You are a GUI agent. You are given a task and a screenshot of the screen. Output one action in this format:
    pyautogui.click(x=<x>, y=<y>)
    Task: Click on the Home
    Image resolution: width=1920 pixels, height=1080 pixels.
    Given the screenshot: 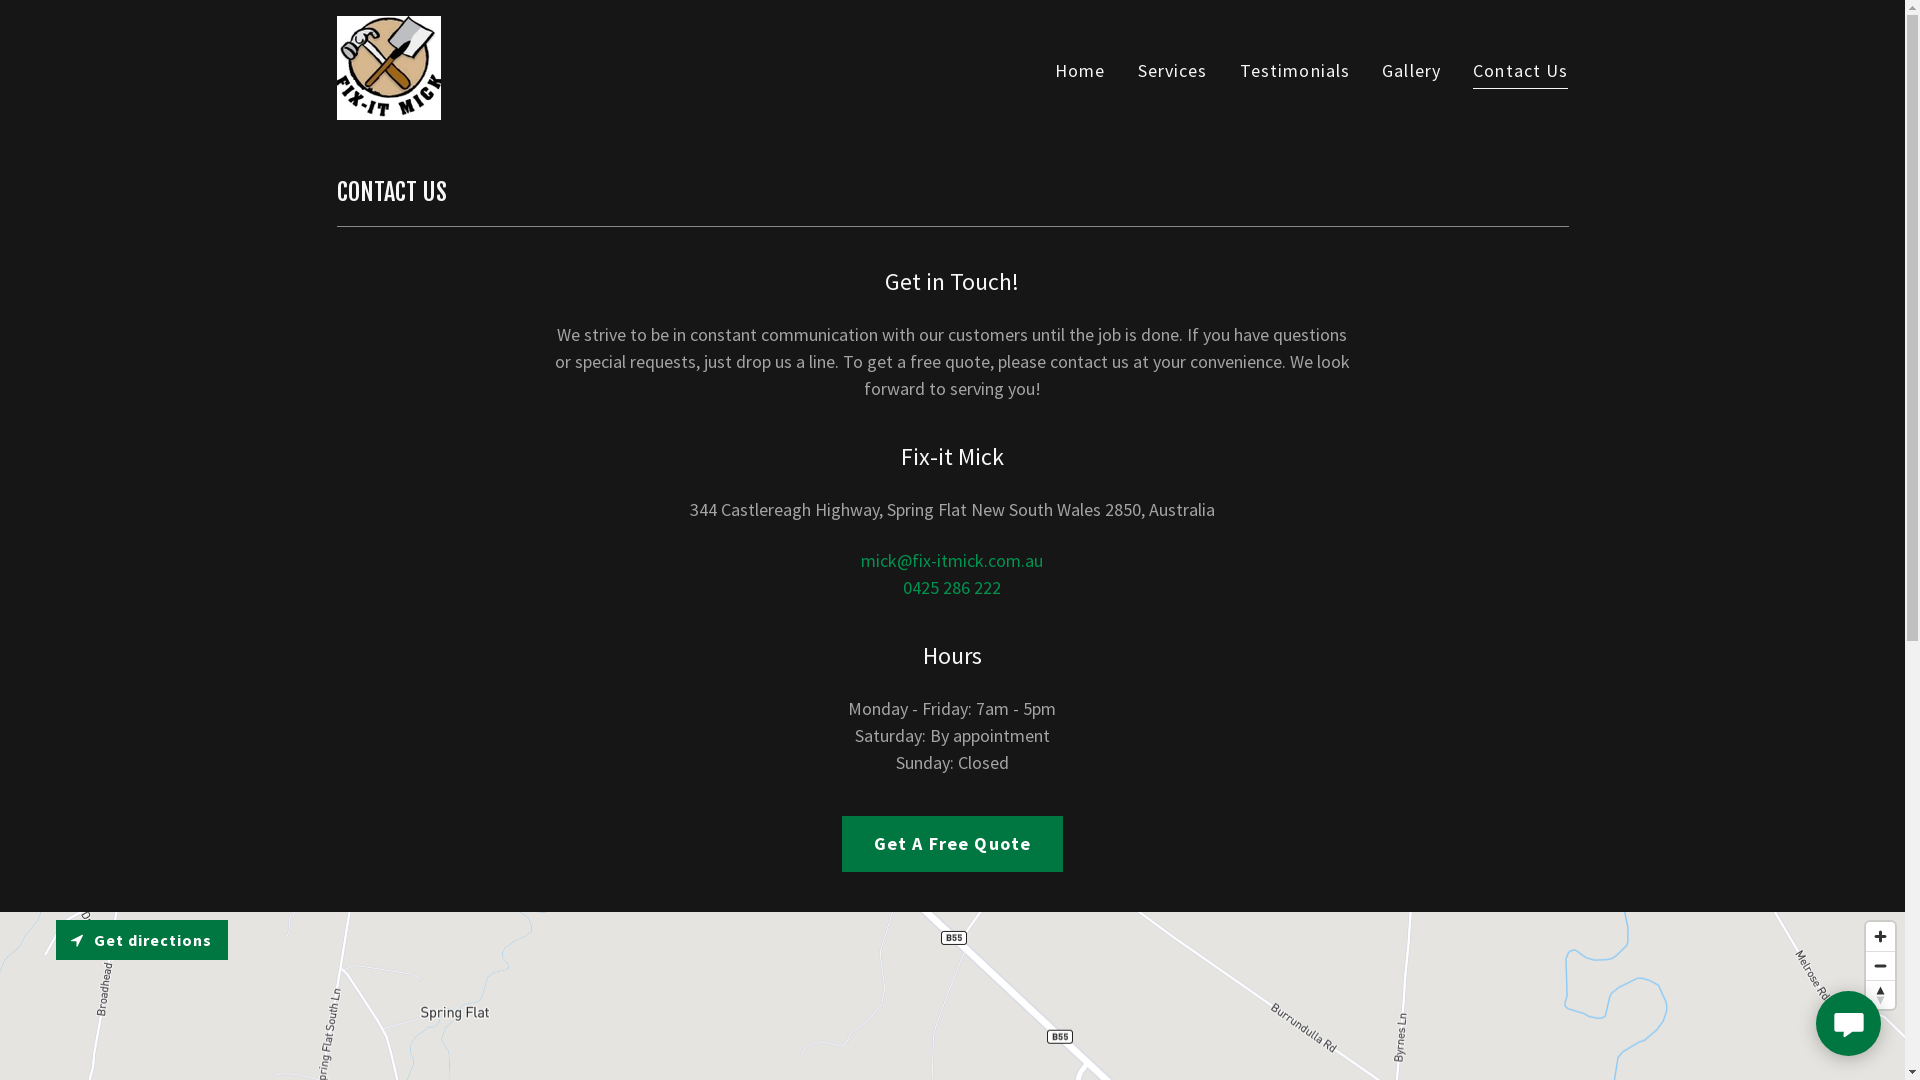 What is the action you would take?
    pyautogui.click(x=1080, y=70)
    